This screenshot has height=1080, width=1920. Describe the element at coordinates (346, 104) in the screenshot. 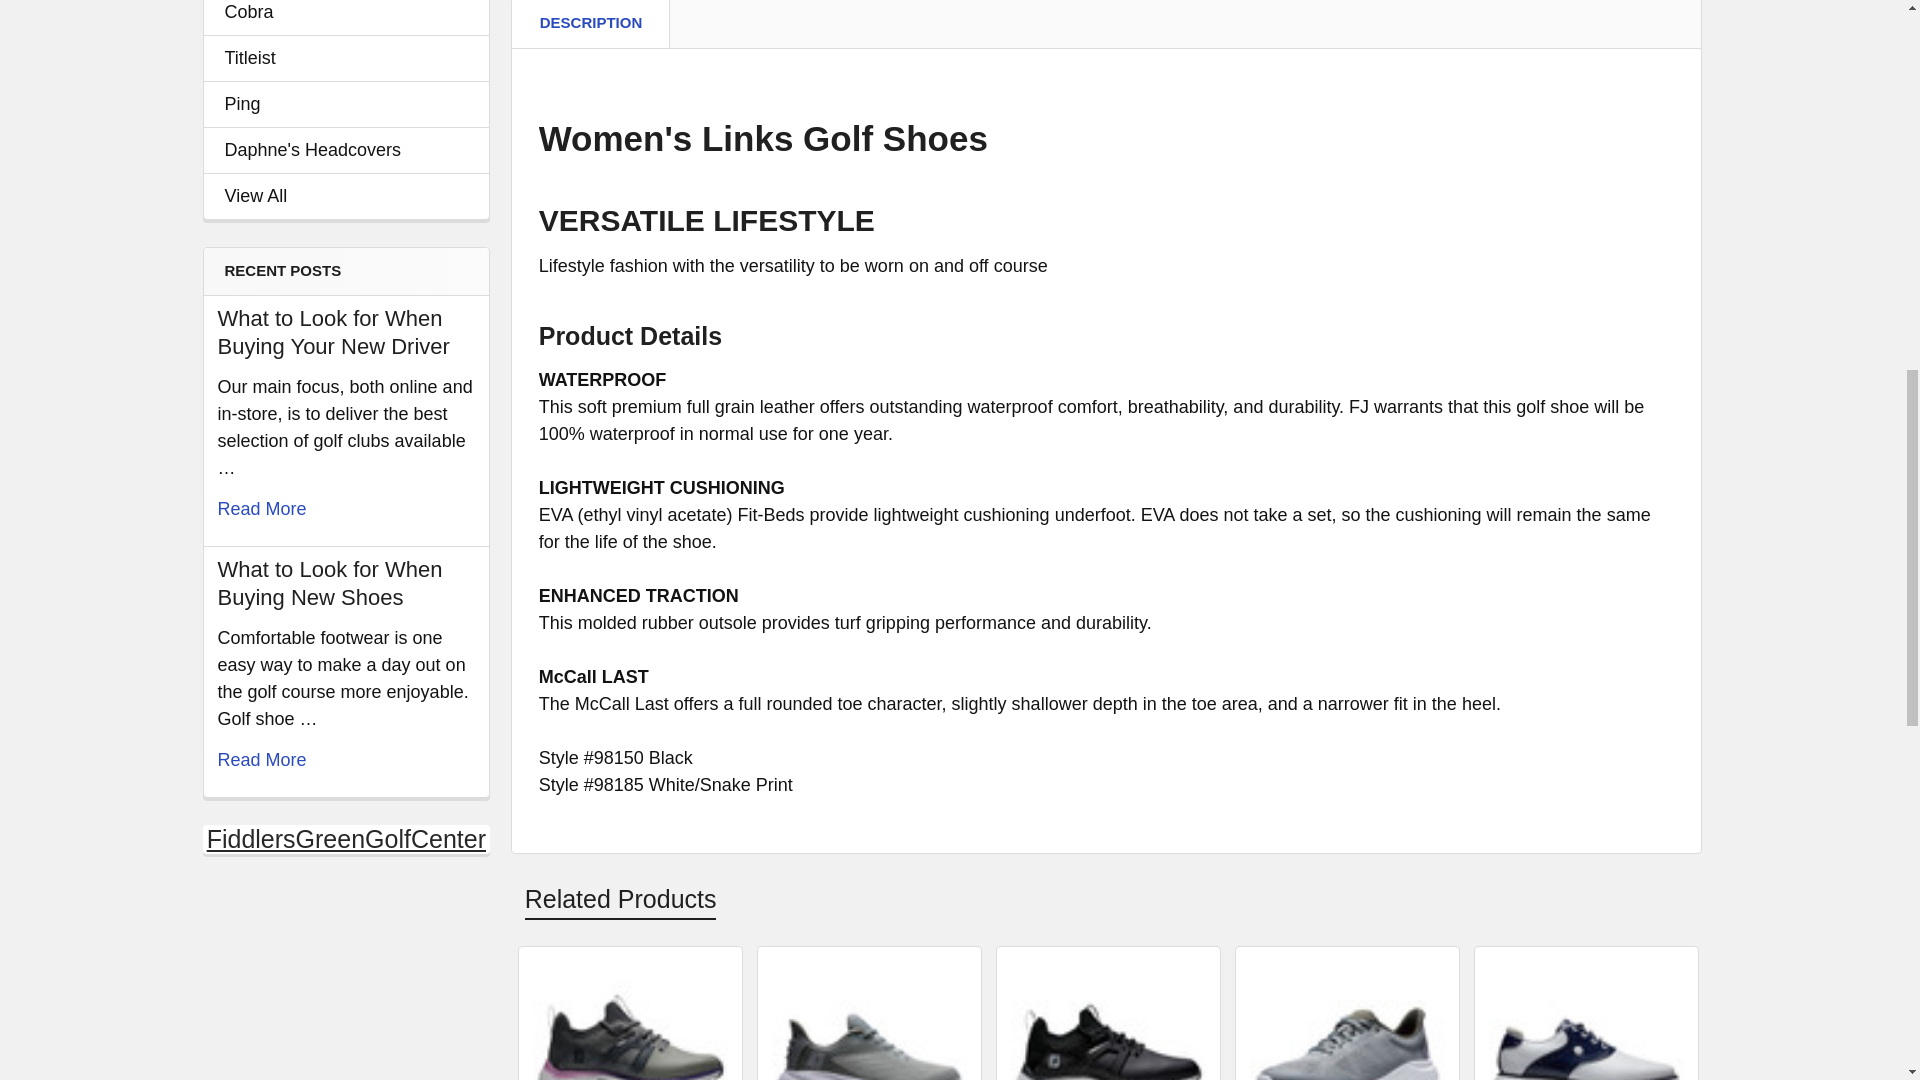

I see `Ping` at that location.